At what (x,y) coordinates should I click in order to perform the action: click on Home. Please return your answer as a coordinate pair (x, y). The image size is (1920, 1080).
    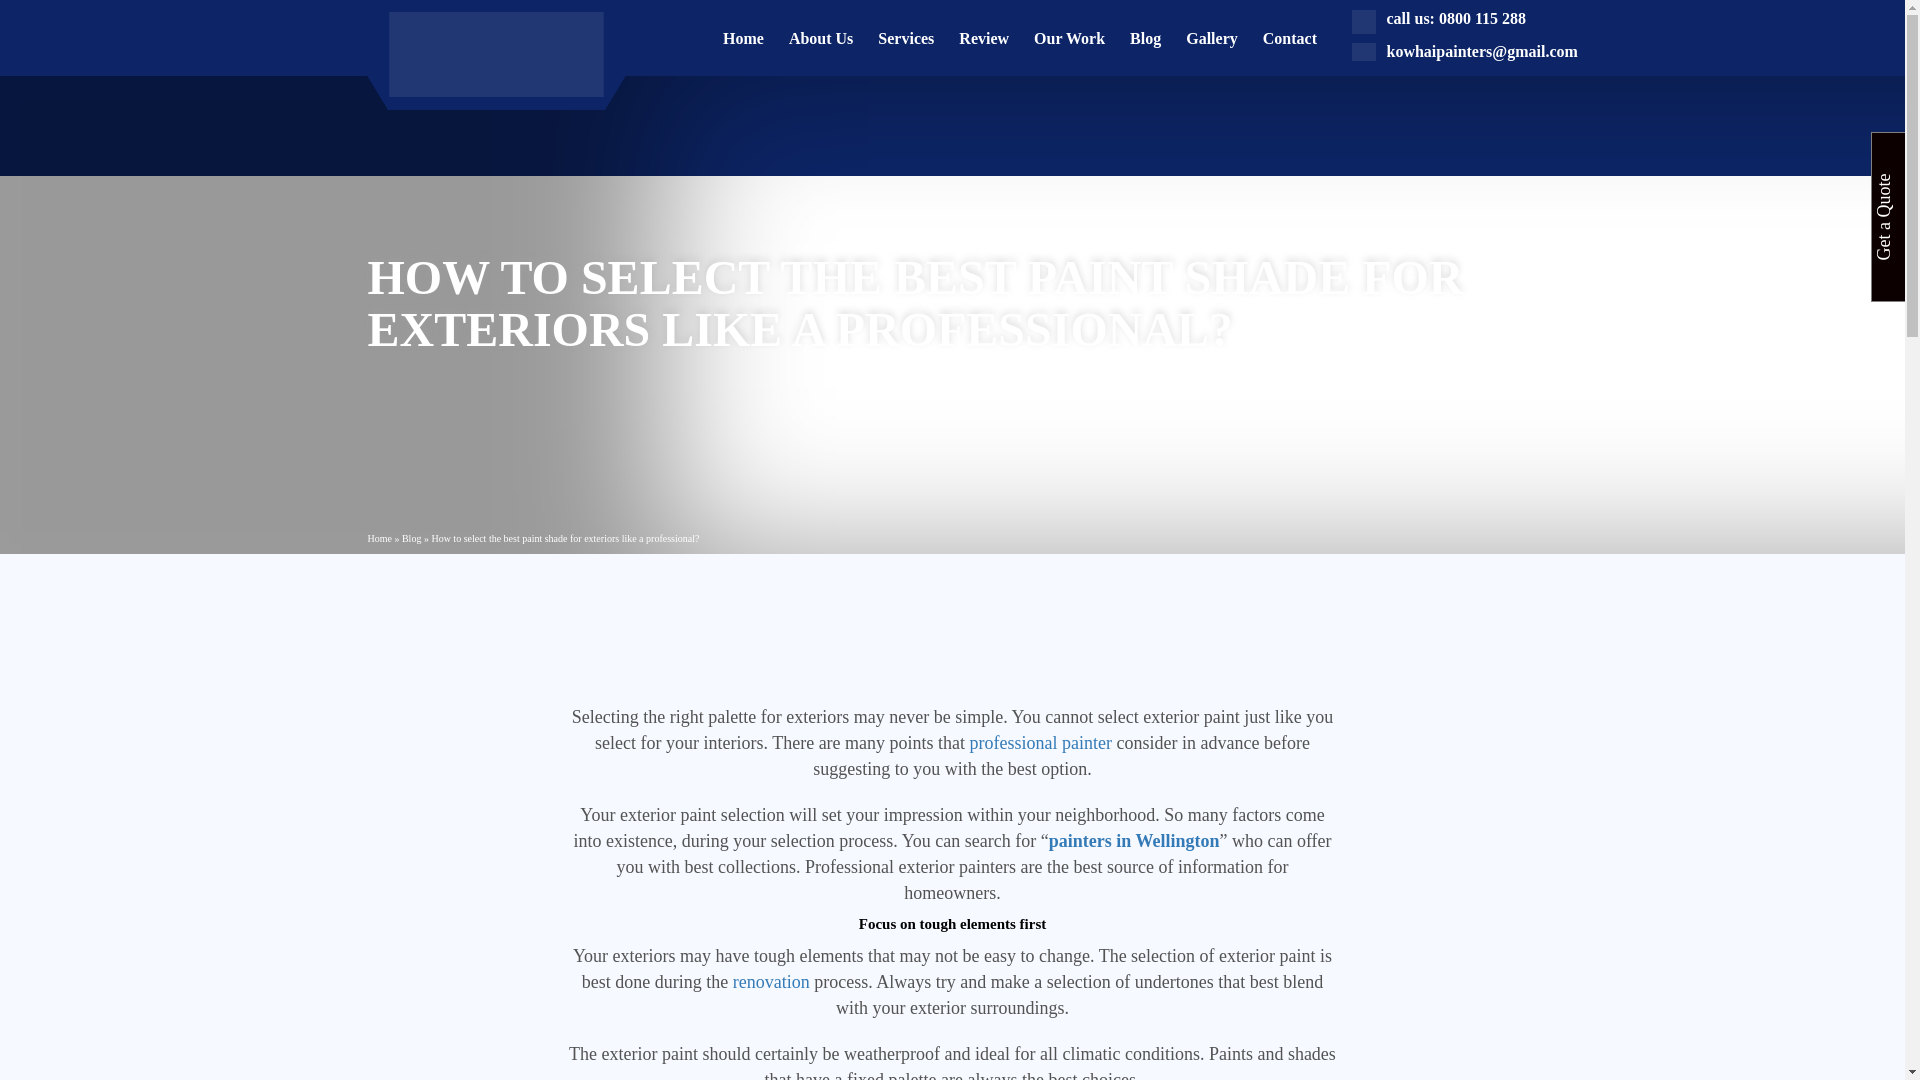
    Looking at the image, I should click on (380, 538).